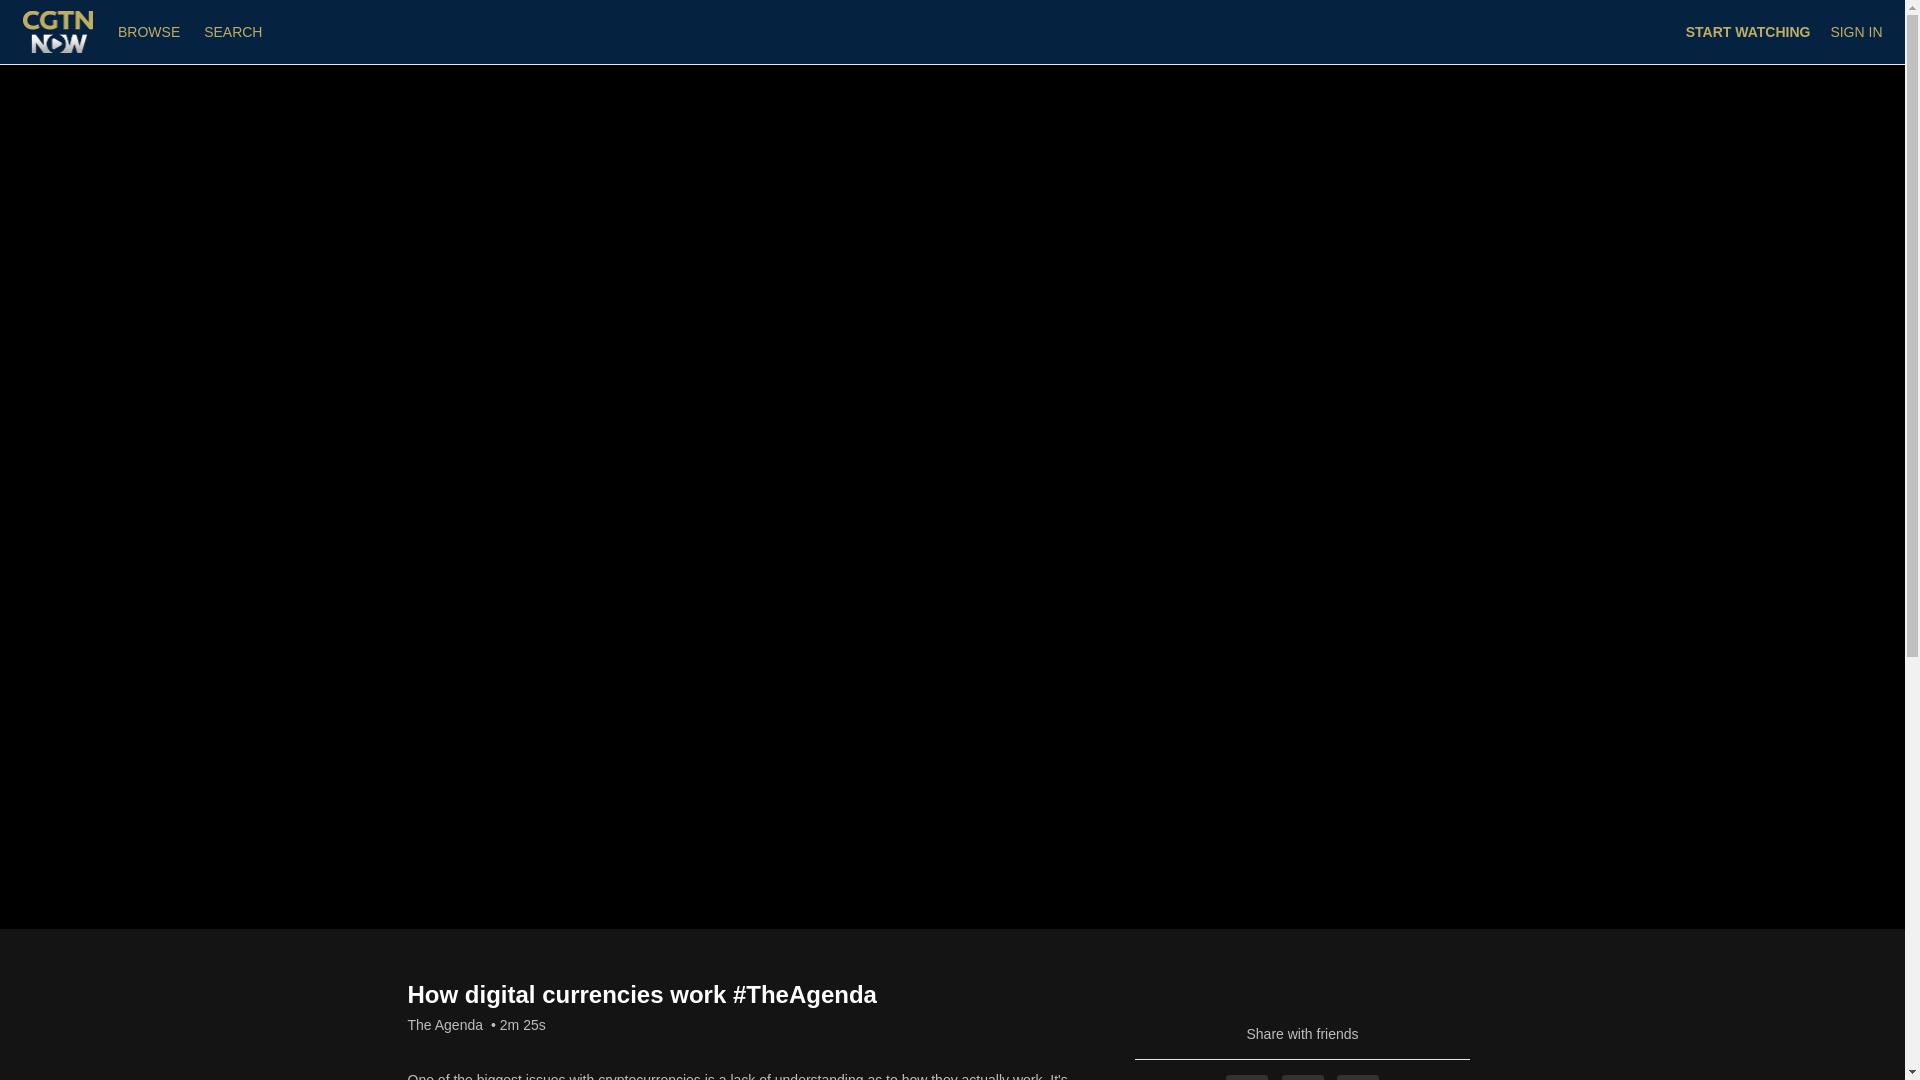  What do you see at coordinates (150, 31) in the screenshot?
I see `BROWSE` at bounding box center [150, 31].